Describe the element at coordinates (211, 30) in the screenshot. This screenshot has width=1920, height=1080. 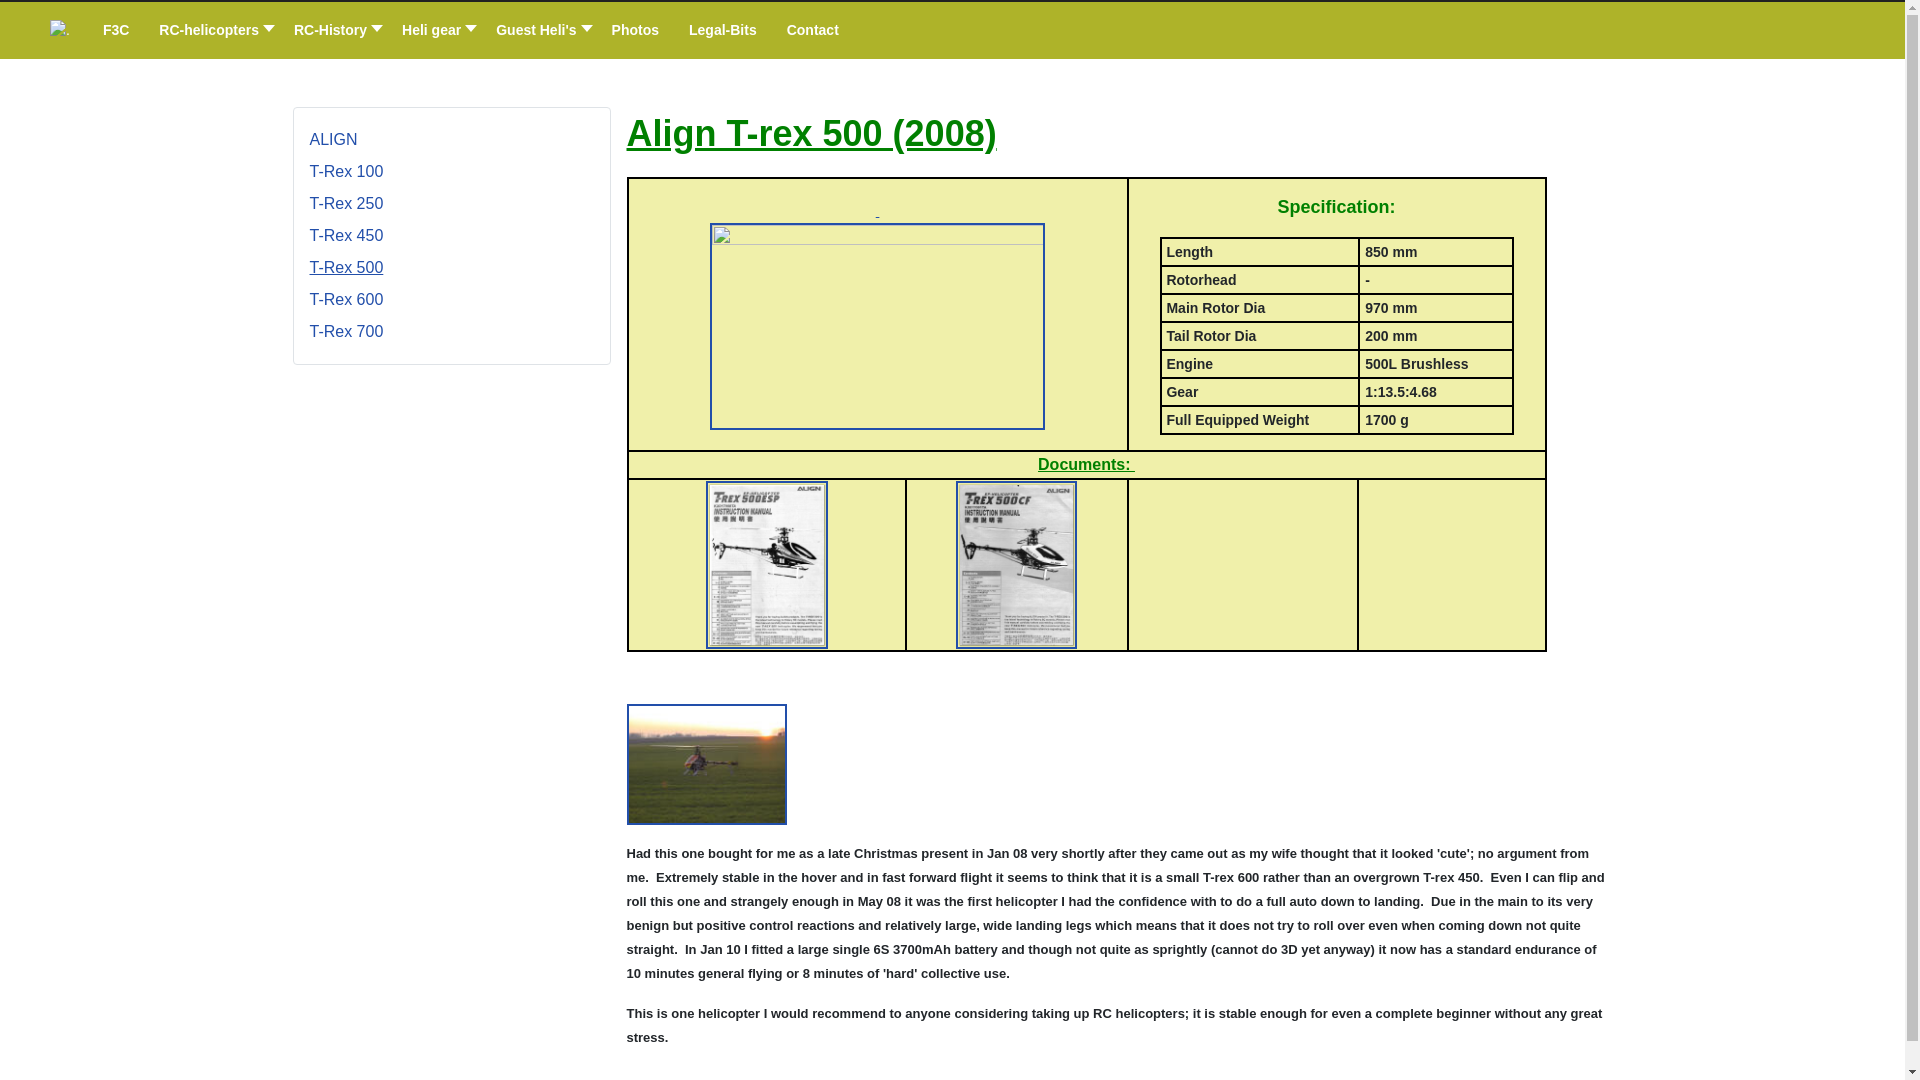
I see `RC-helicopters` at that location.